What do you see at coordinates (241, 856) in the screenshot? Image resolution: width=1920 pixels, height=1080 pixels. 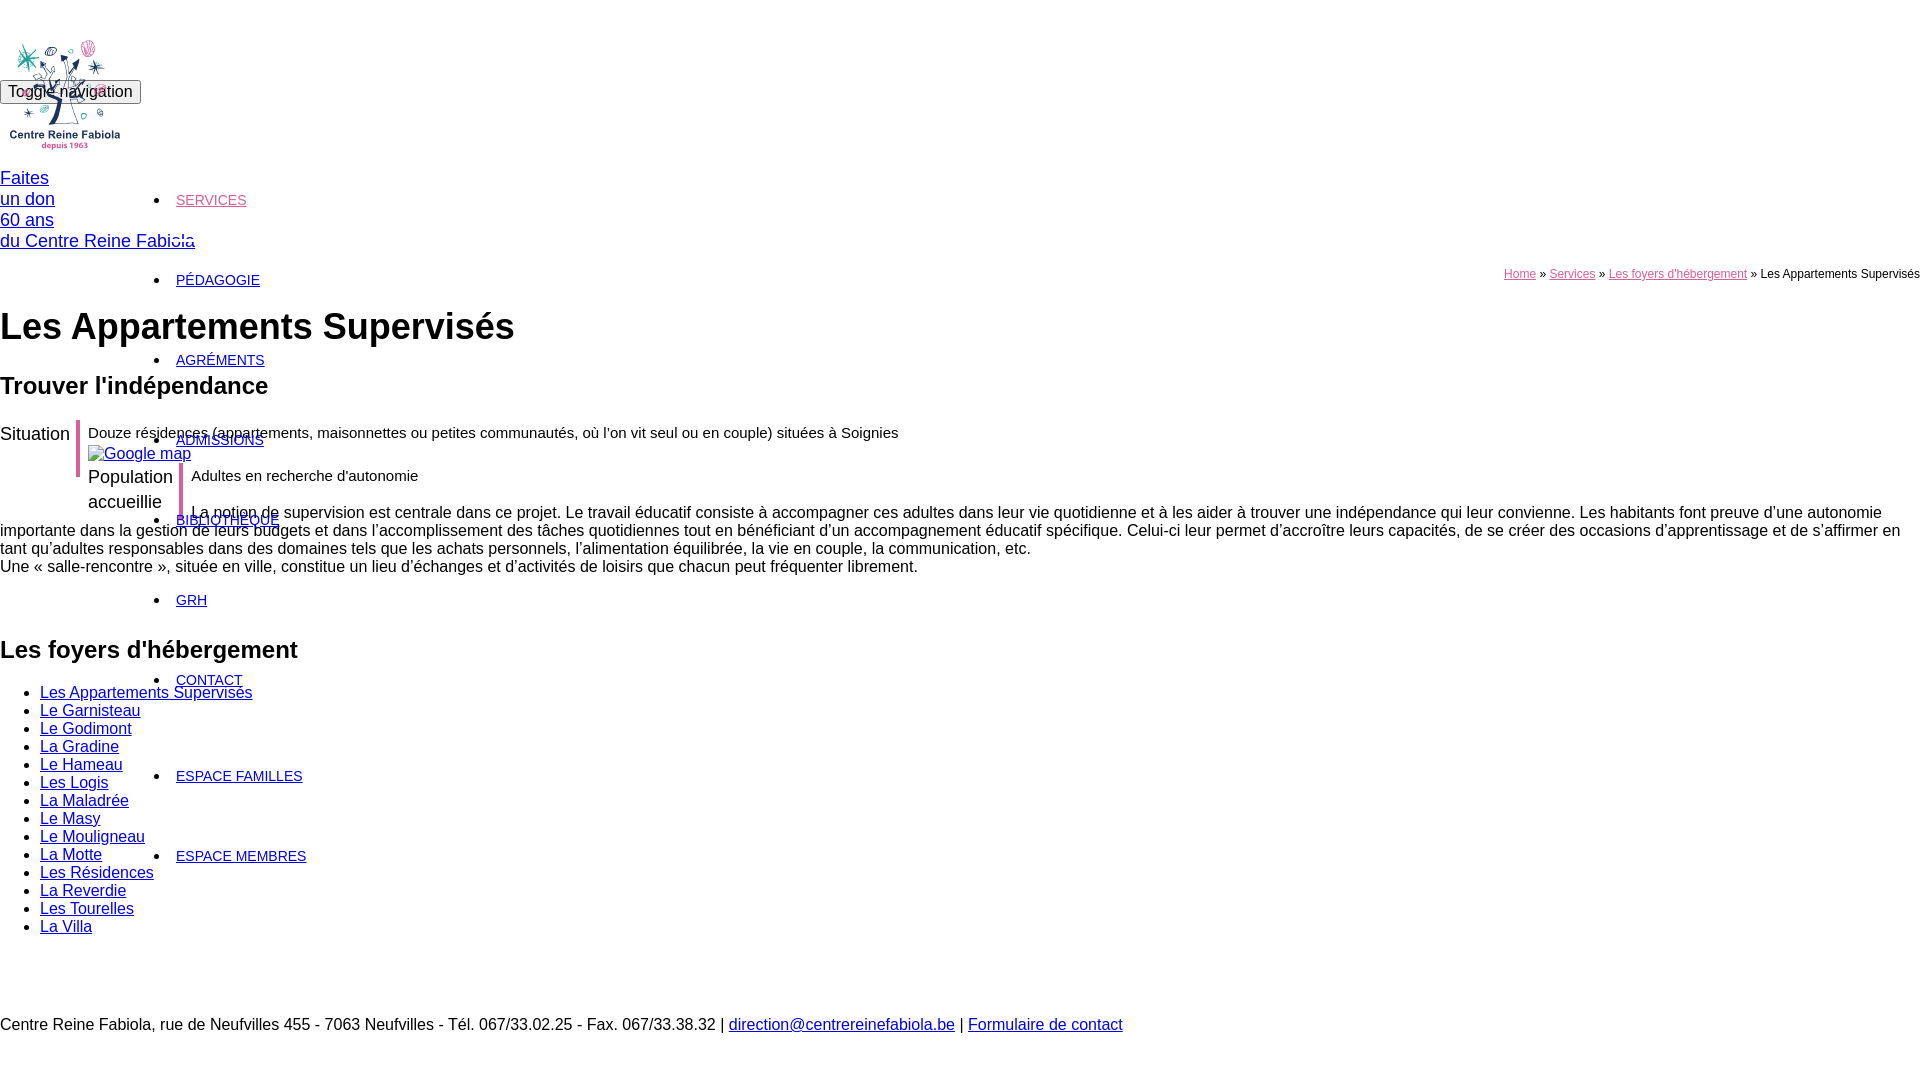 I see `ESPACE MEMBRES` at bounding box center [241, 856].